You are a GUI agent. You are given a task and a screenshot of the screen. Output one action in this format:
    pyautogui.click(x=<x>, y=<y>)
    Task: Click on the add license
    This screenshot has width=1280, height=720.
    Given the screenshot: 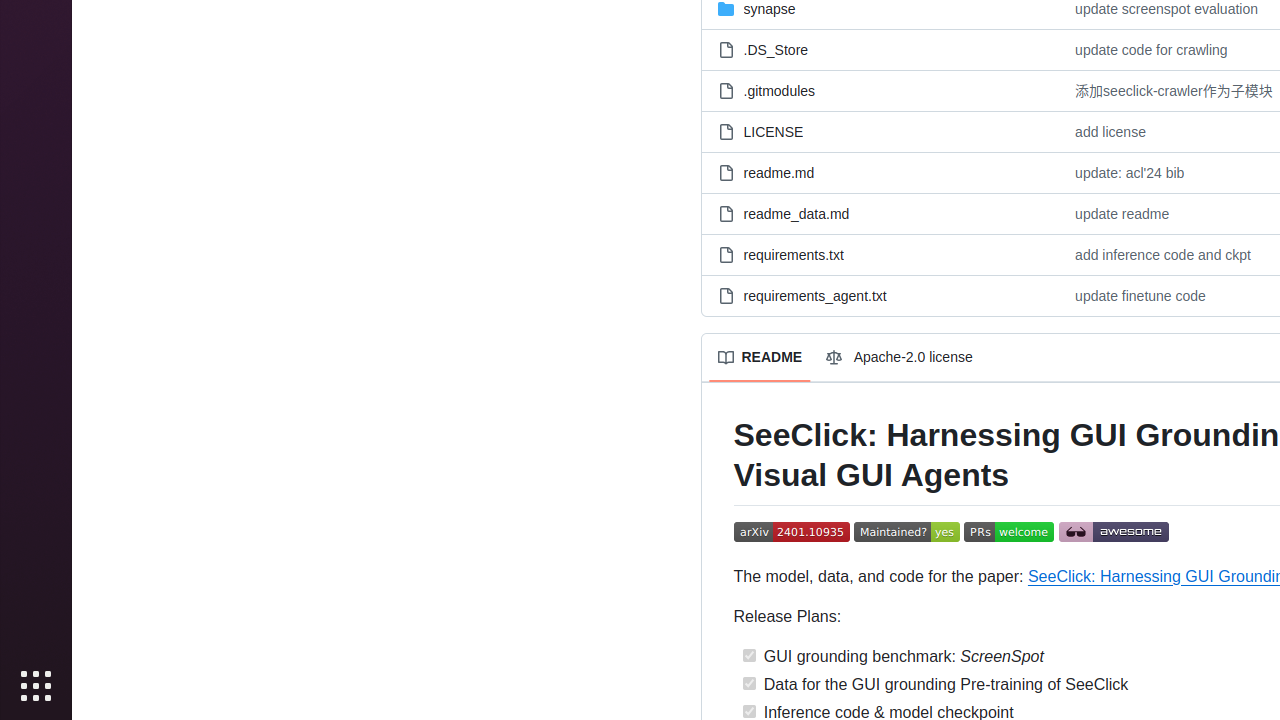 What is the action you would take?
    pyautogui.click(x=1110, y=132)
    